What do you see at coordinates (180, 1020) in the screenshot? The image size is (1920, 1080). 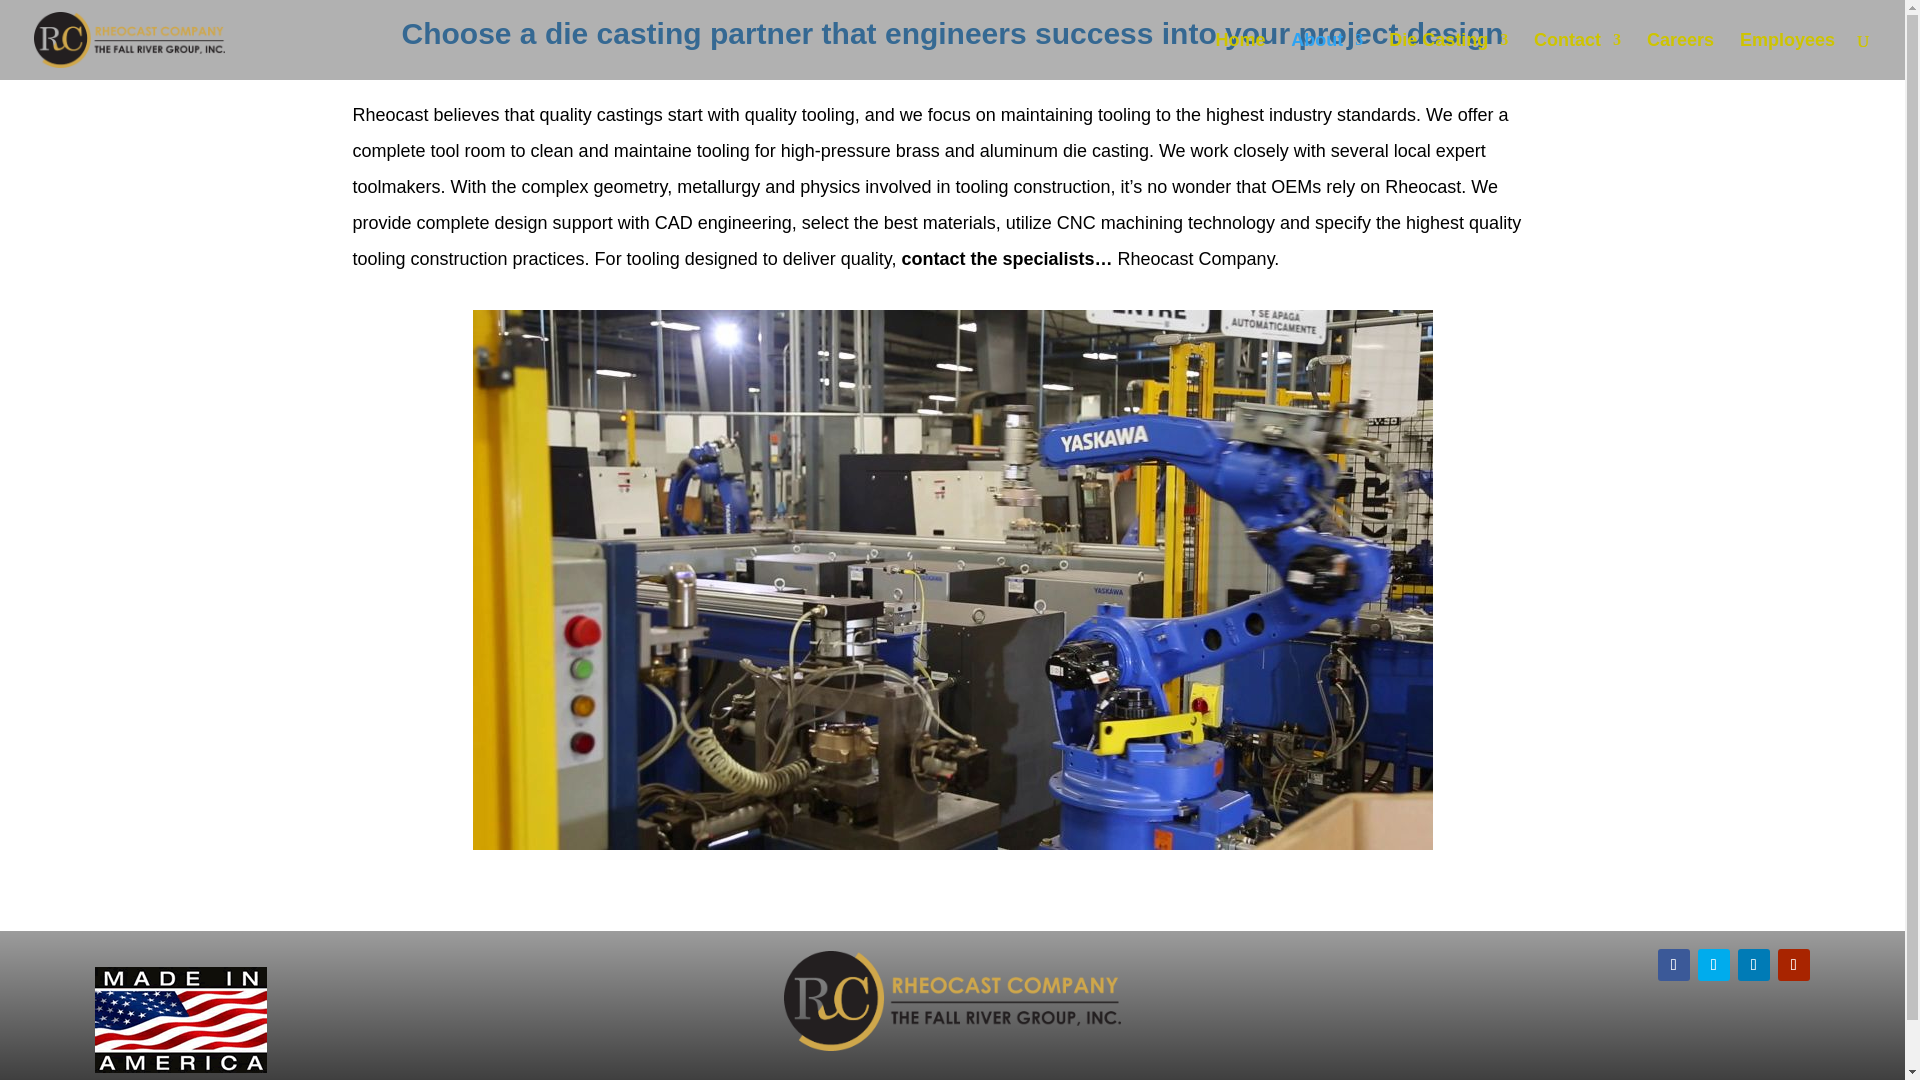 I see `made-in-usa-new` at bounding box center [180, 1020].